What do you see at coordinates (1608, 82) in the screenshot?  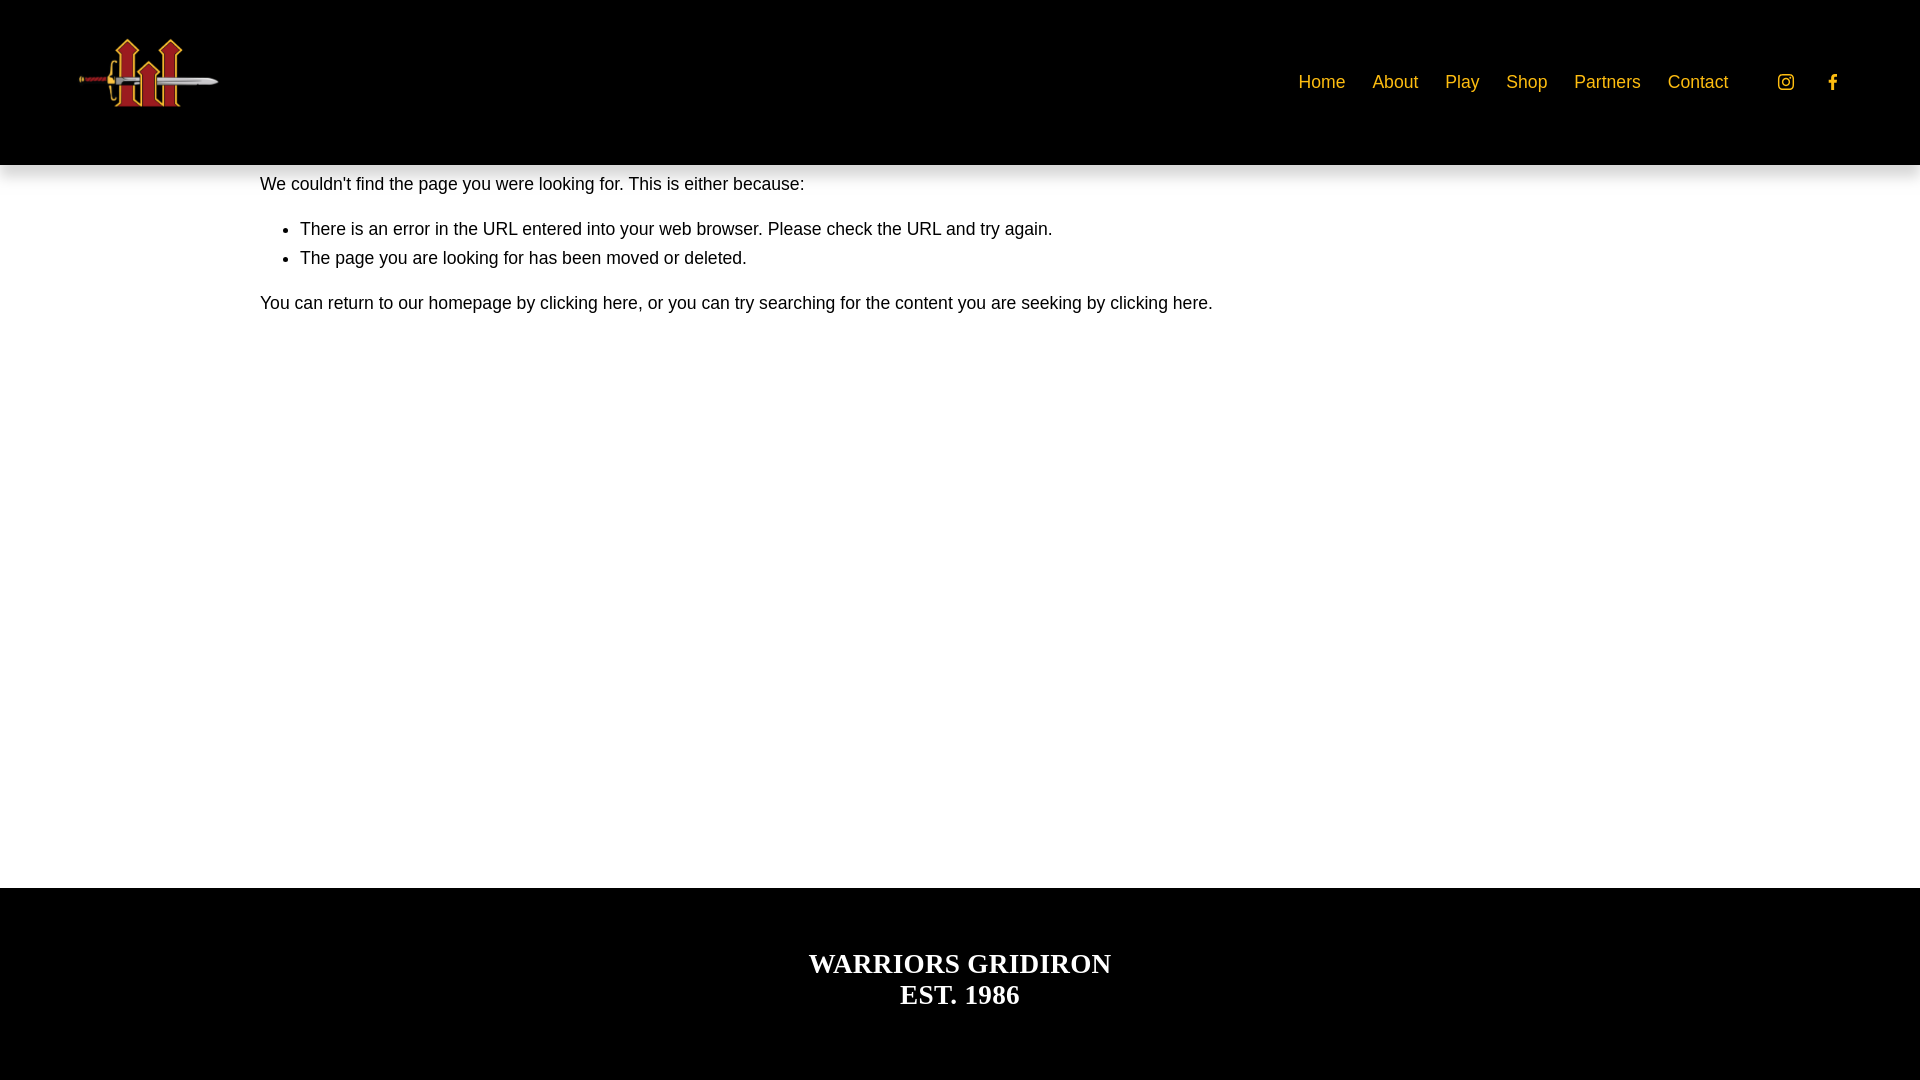 I see `Partners` at bounding box center [1608, 82].